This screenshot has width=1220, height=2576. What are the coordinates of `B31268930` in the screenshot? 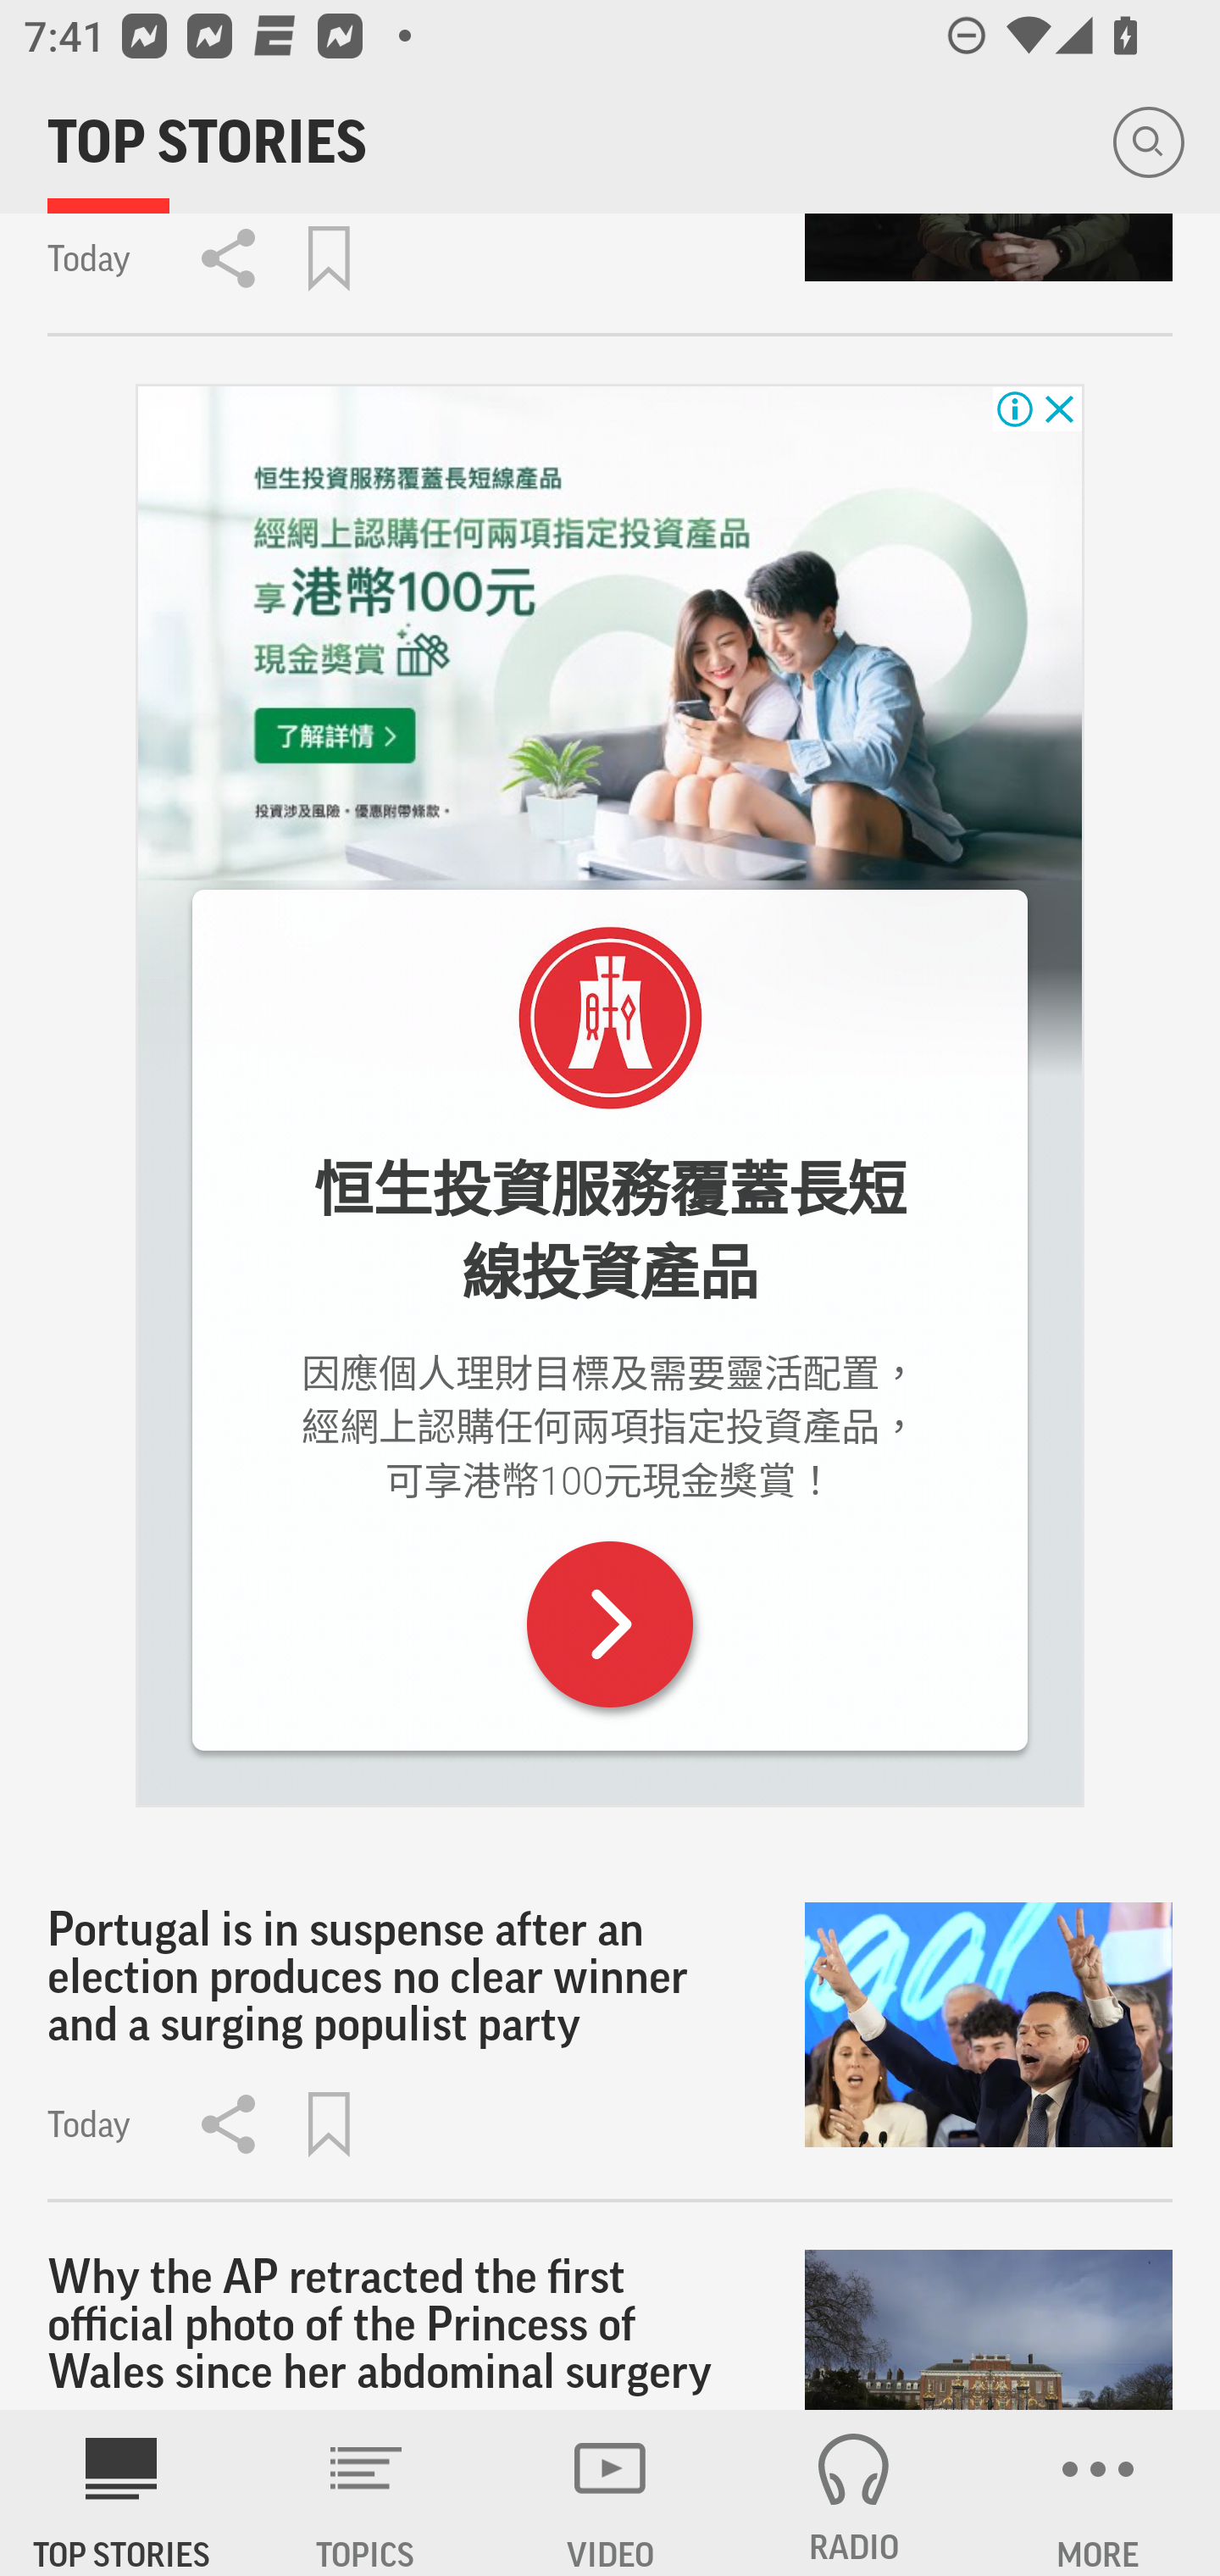 It's located at (610, 1019).